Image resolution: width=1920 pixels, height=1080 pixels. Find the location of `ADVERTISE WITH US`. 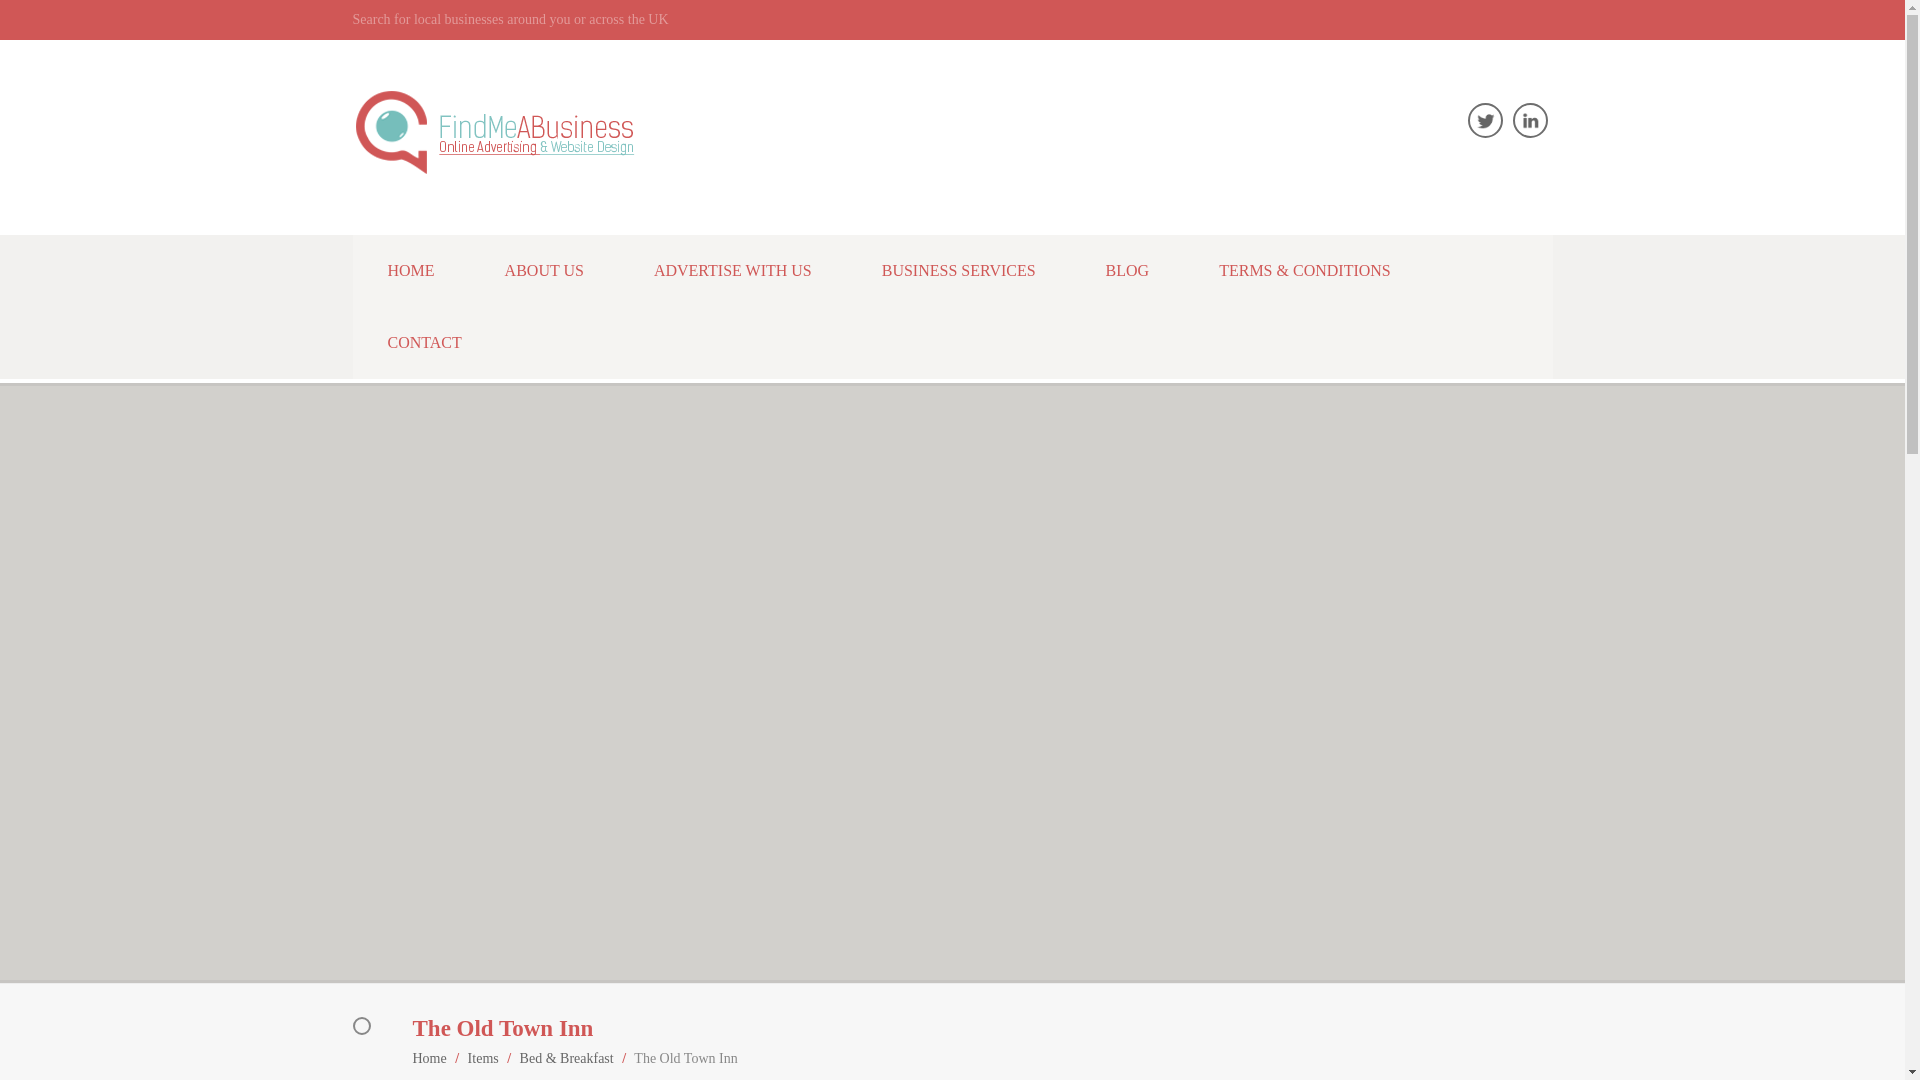

ADVERTISE WITH US is located at coordinates (732, 270).